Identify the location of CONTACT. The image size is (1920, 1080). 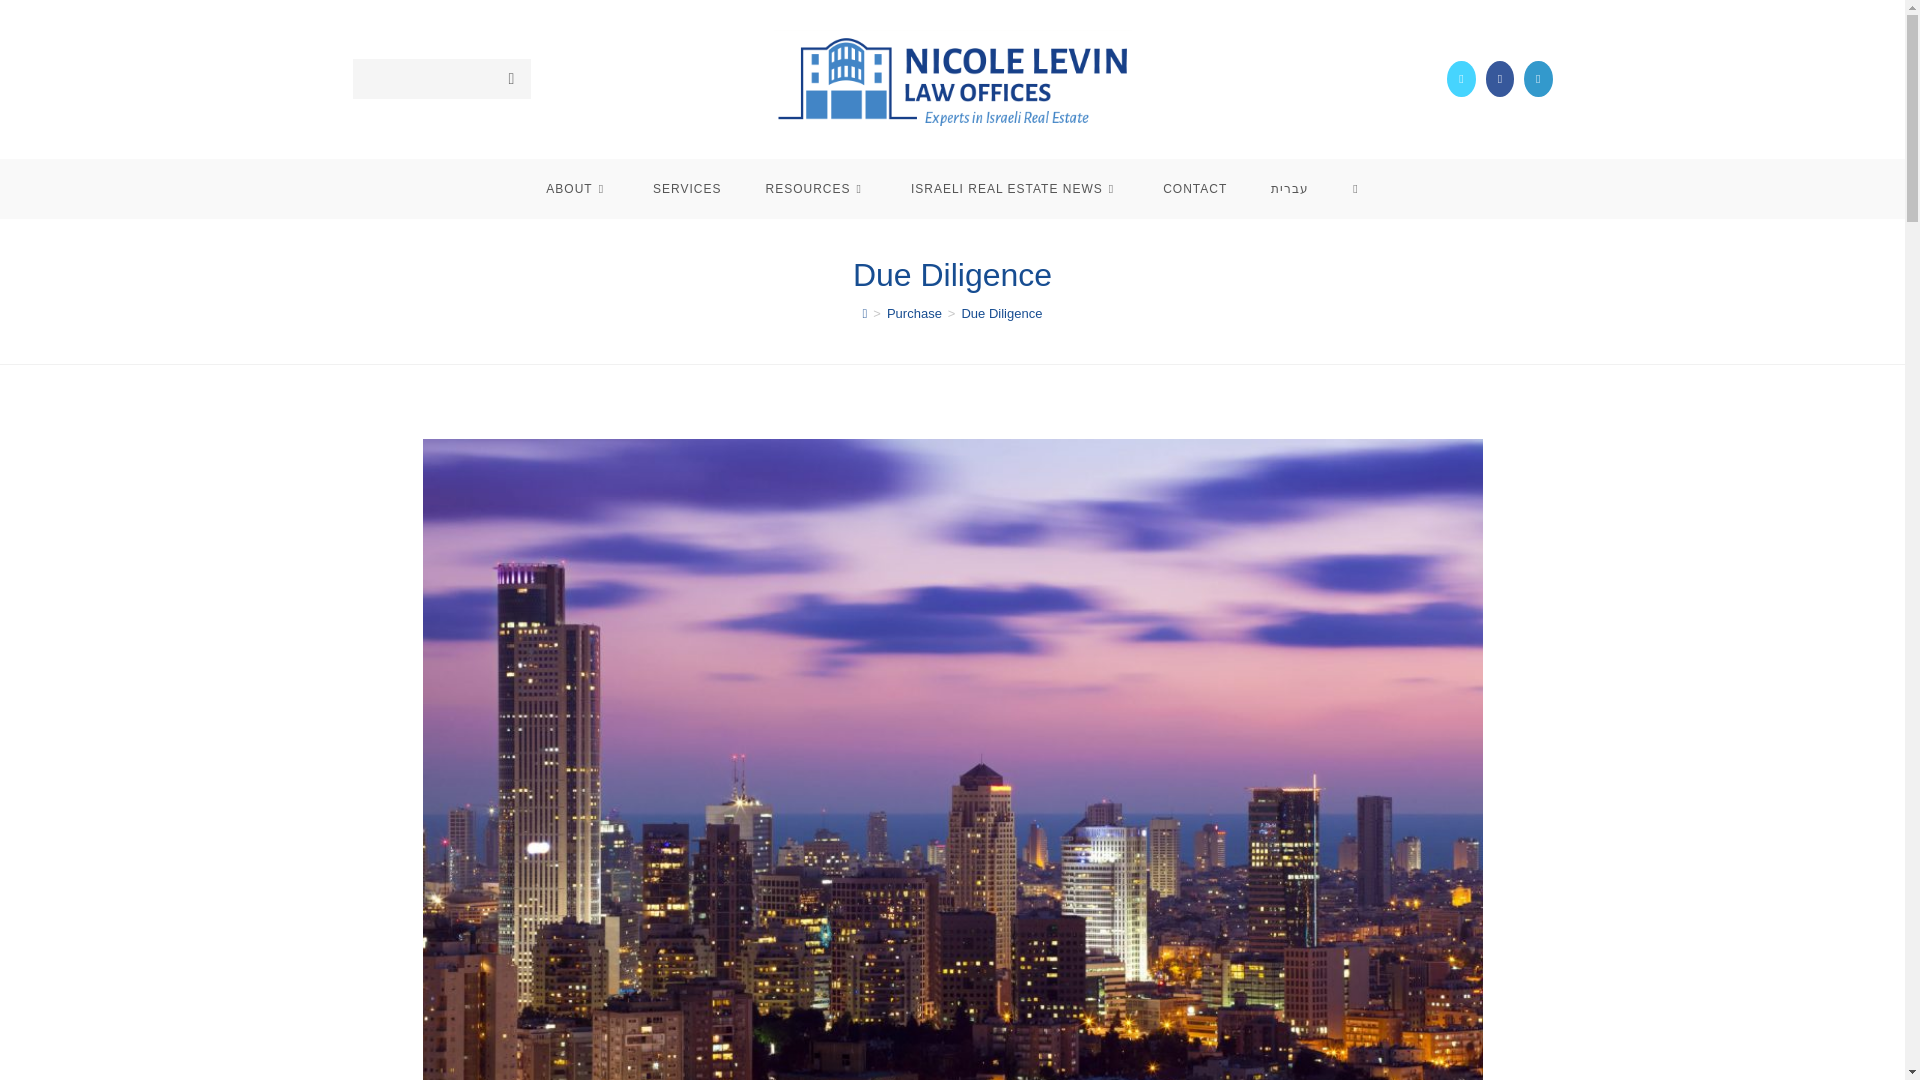
(1194, 188).